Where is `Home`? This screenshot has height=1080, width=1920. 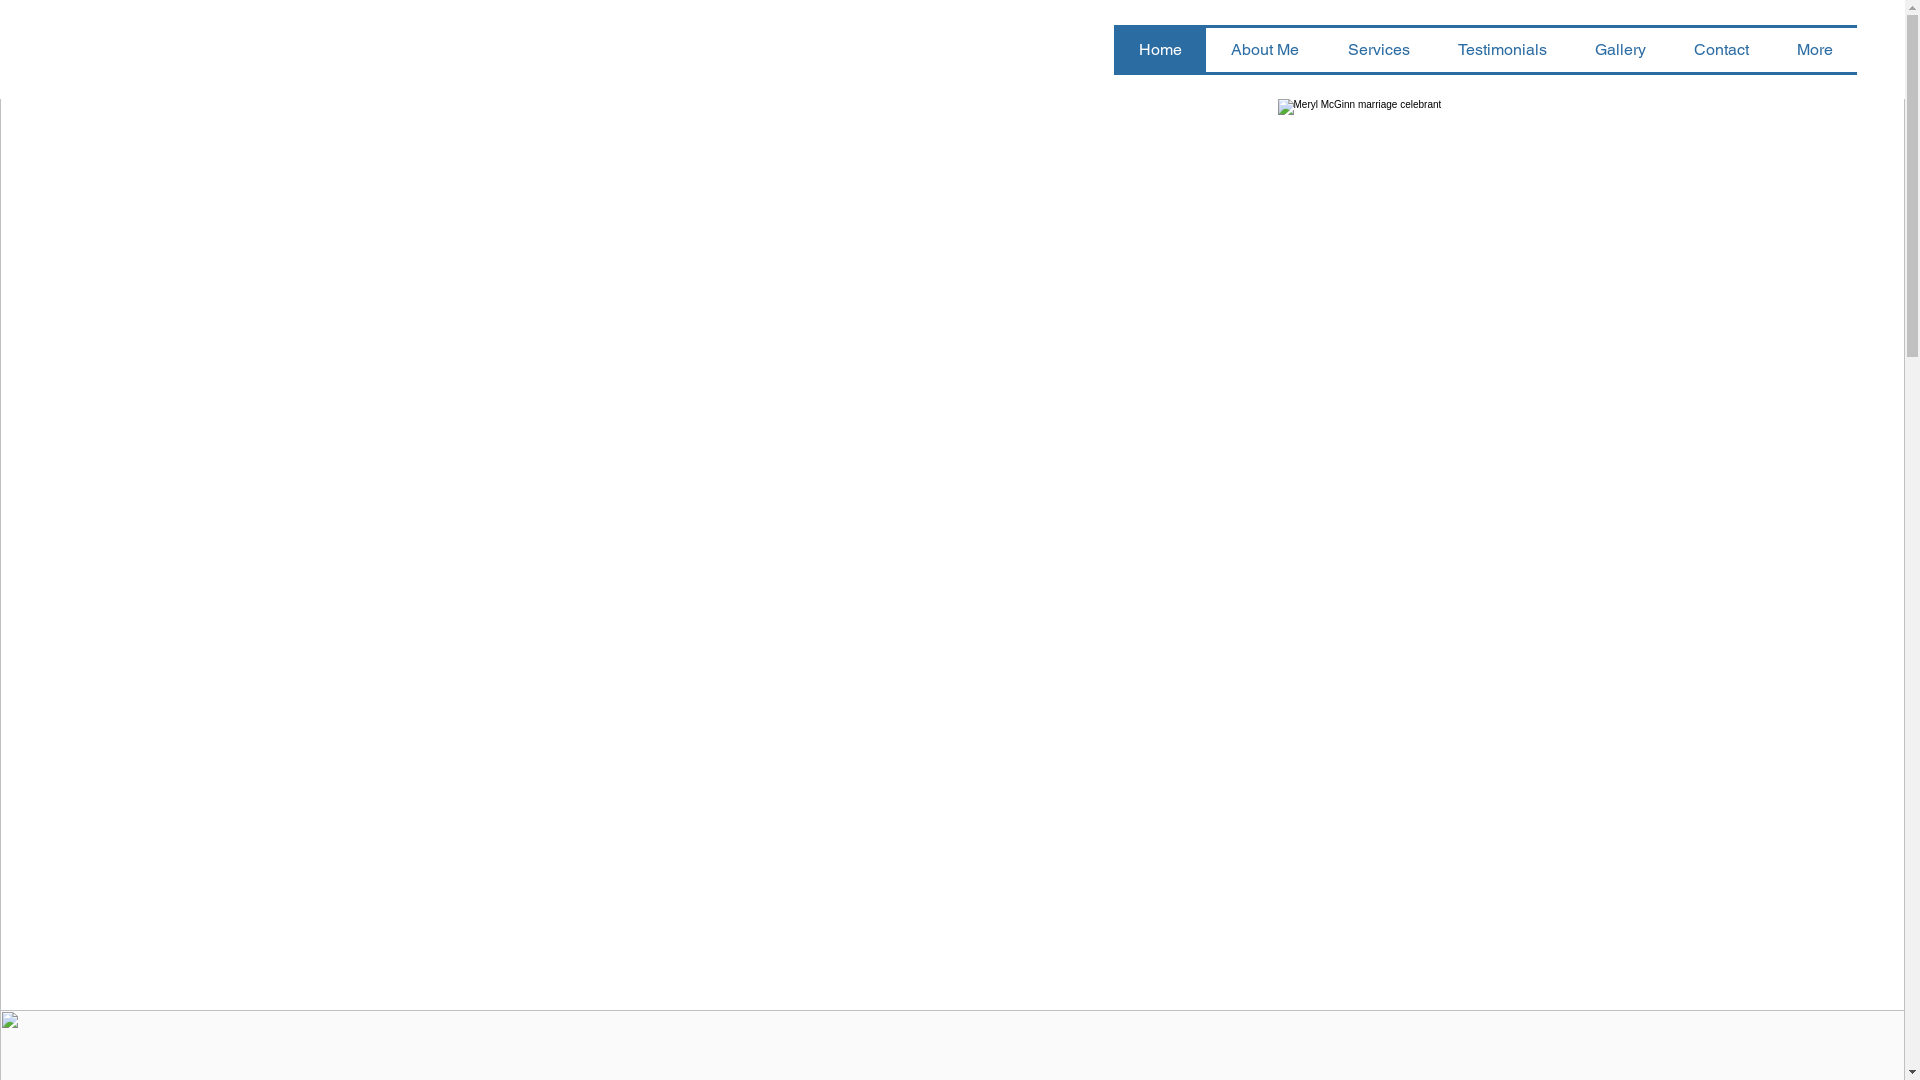 Home is located at coordinates (1160, 50).